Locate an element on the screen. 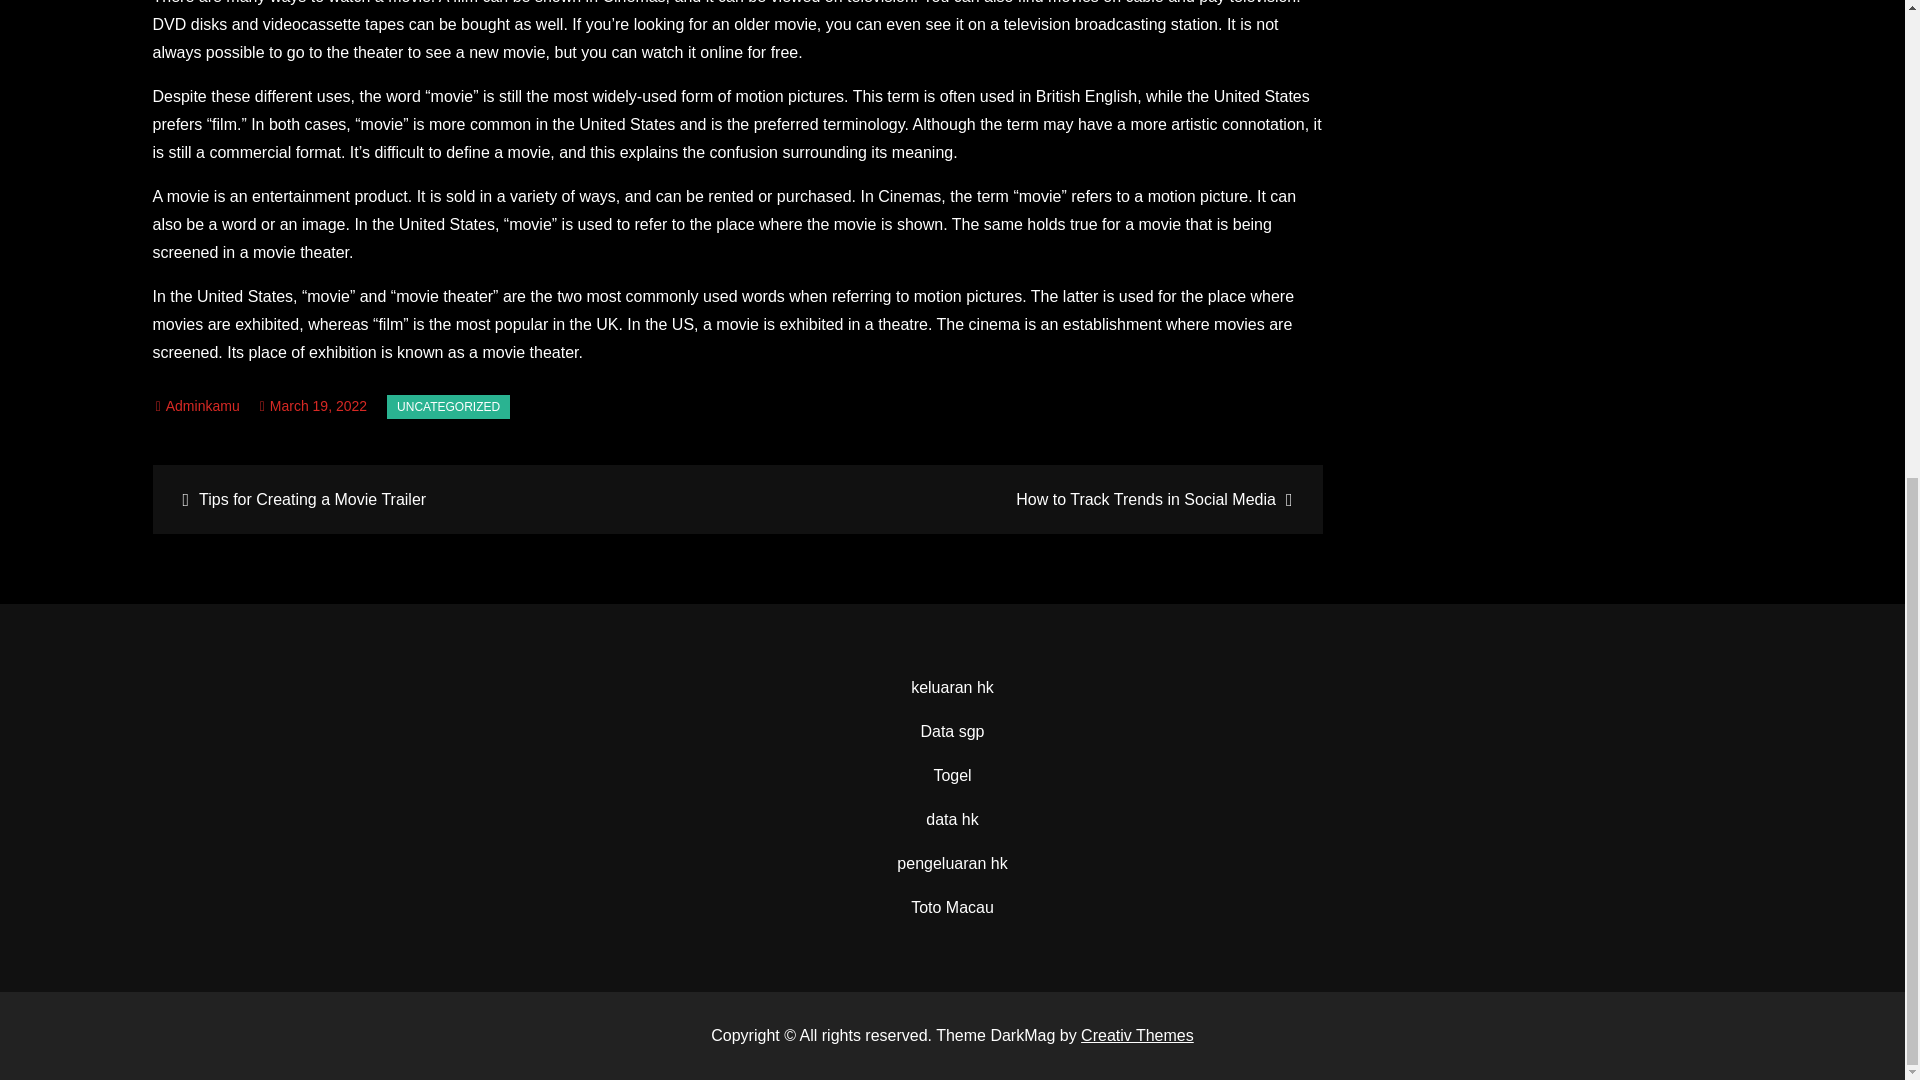 Image resolution: width=1920 pixels, height=1080 pixels. Toto Macau is located at coordinates (952, 906).